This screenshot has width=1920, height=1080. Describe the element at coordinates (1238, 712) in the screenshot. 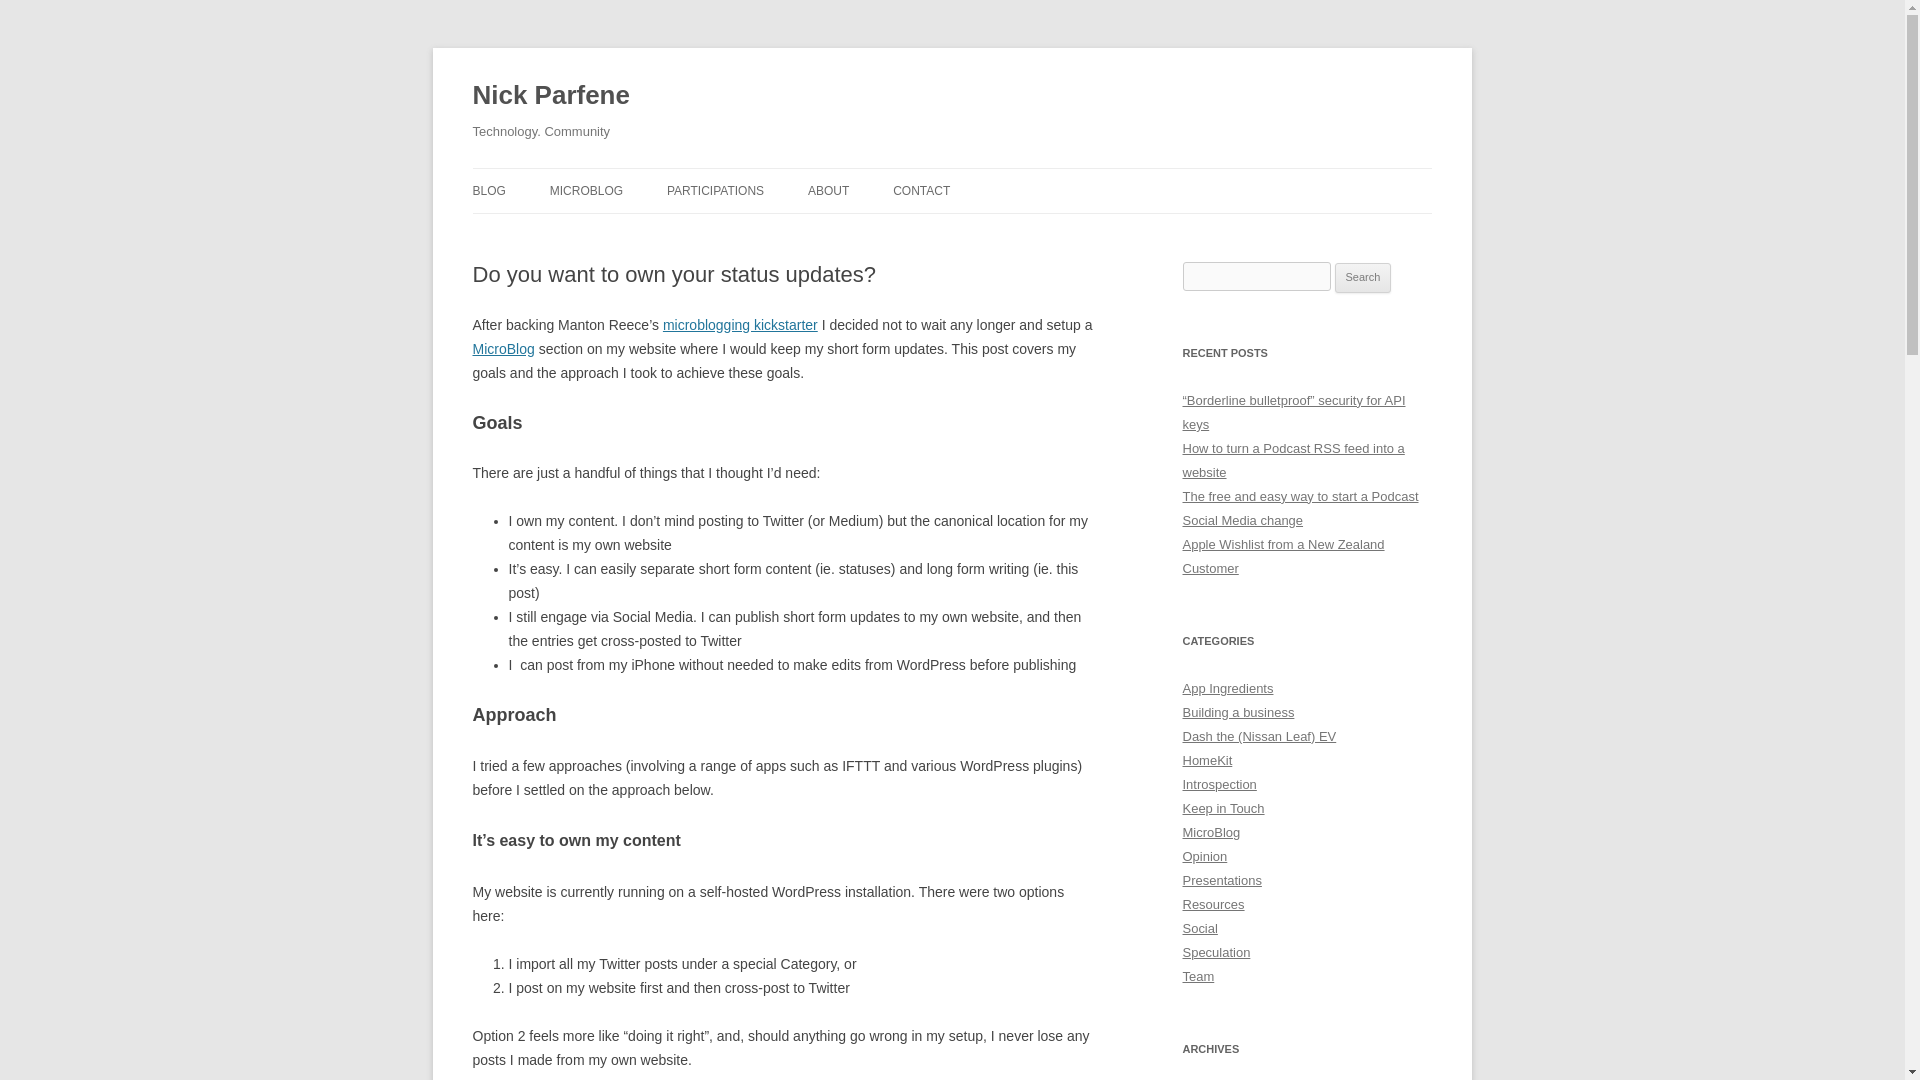

I see `Building a business` at that location.